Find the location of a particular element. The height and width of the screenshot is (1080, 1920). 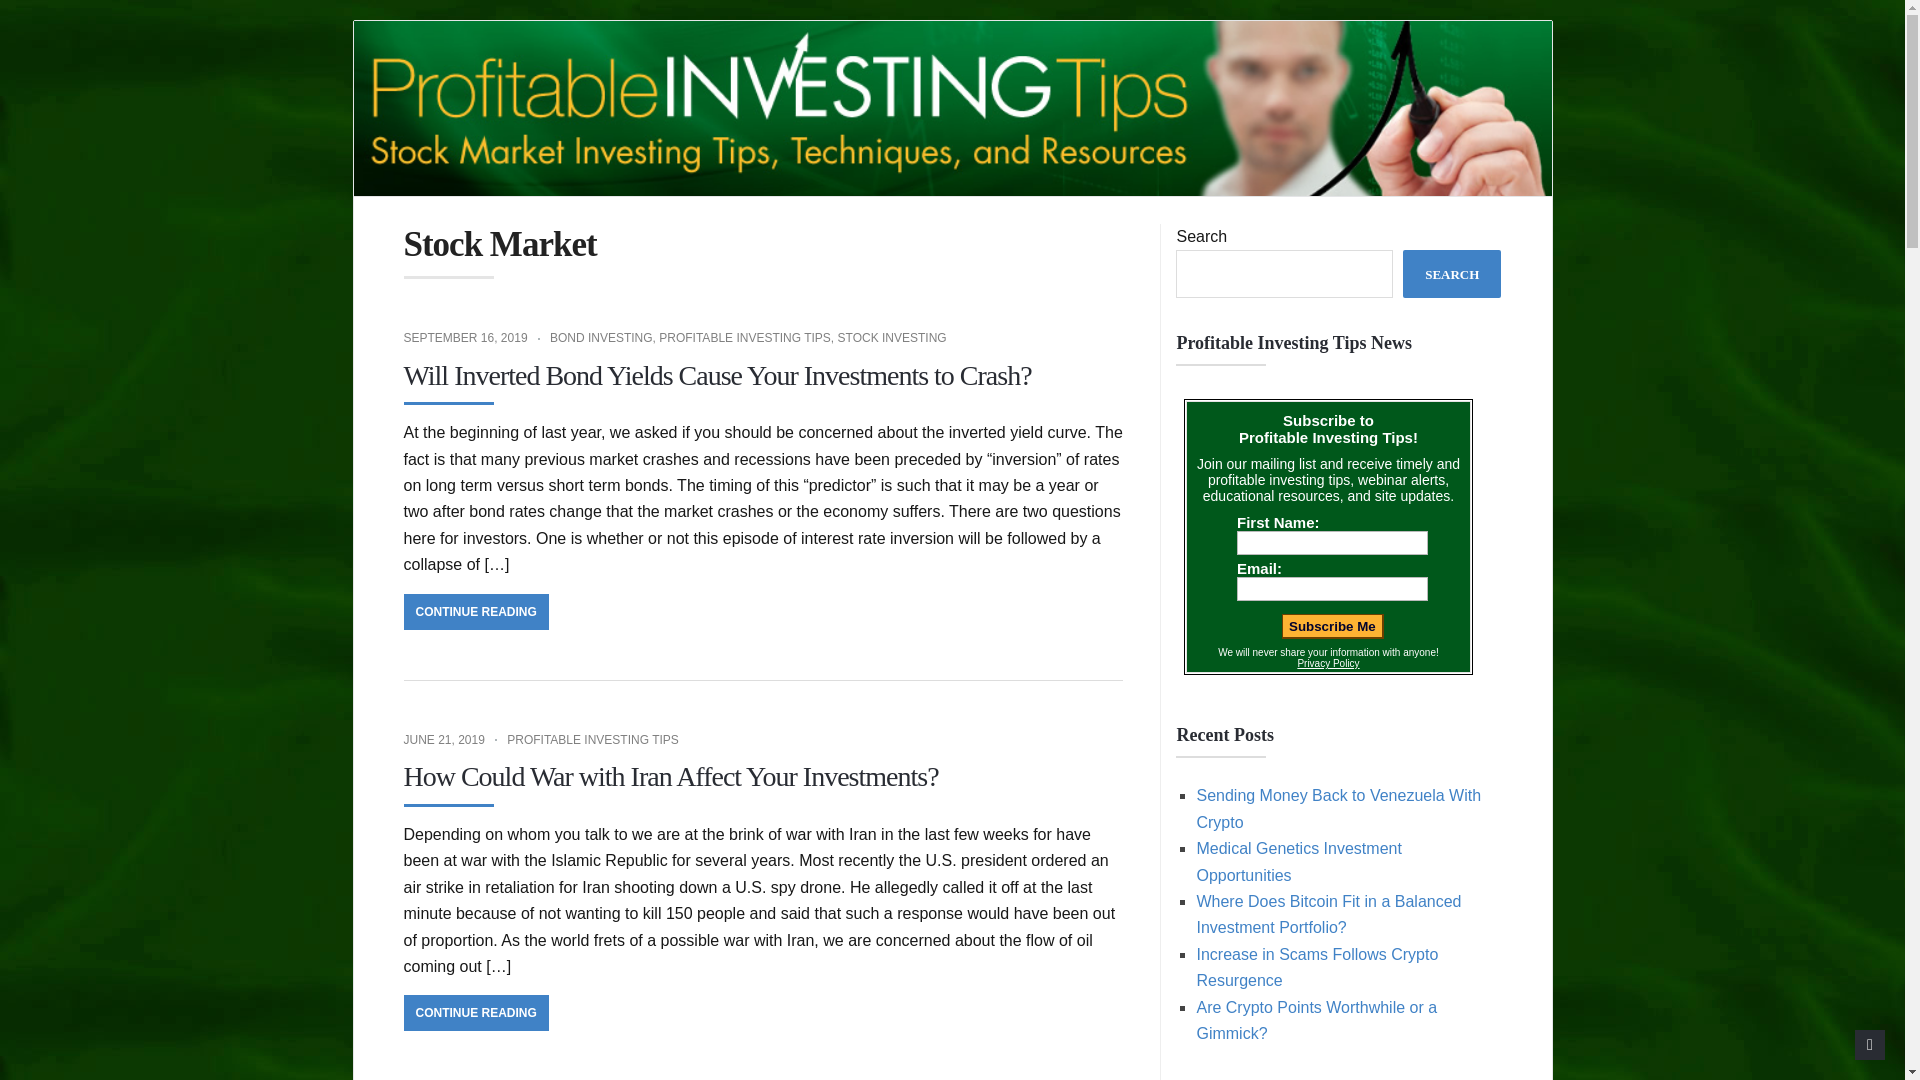

CONTINUE READING is located at coordinates (476, 1012).